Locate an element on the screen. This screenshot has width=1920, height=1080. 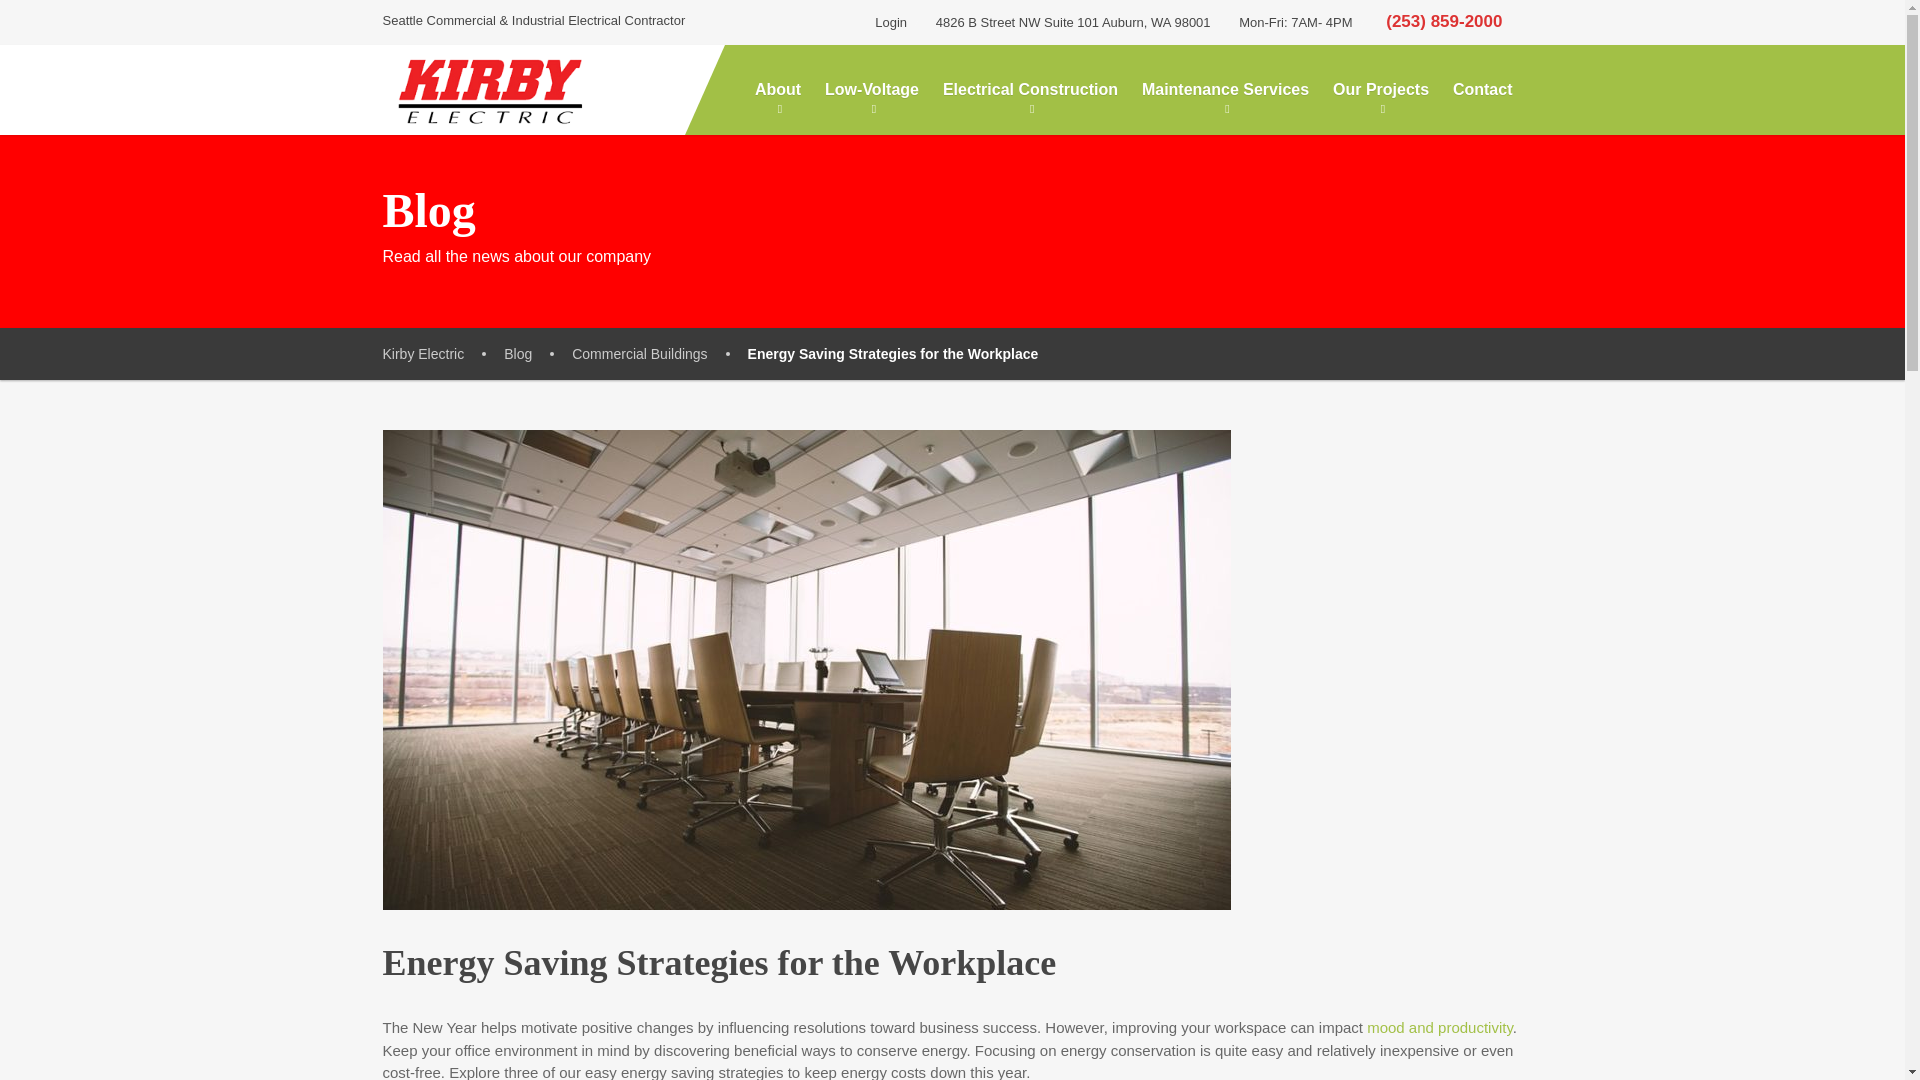
mood and productivity is located at coordinates (1440, 1027).